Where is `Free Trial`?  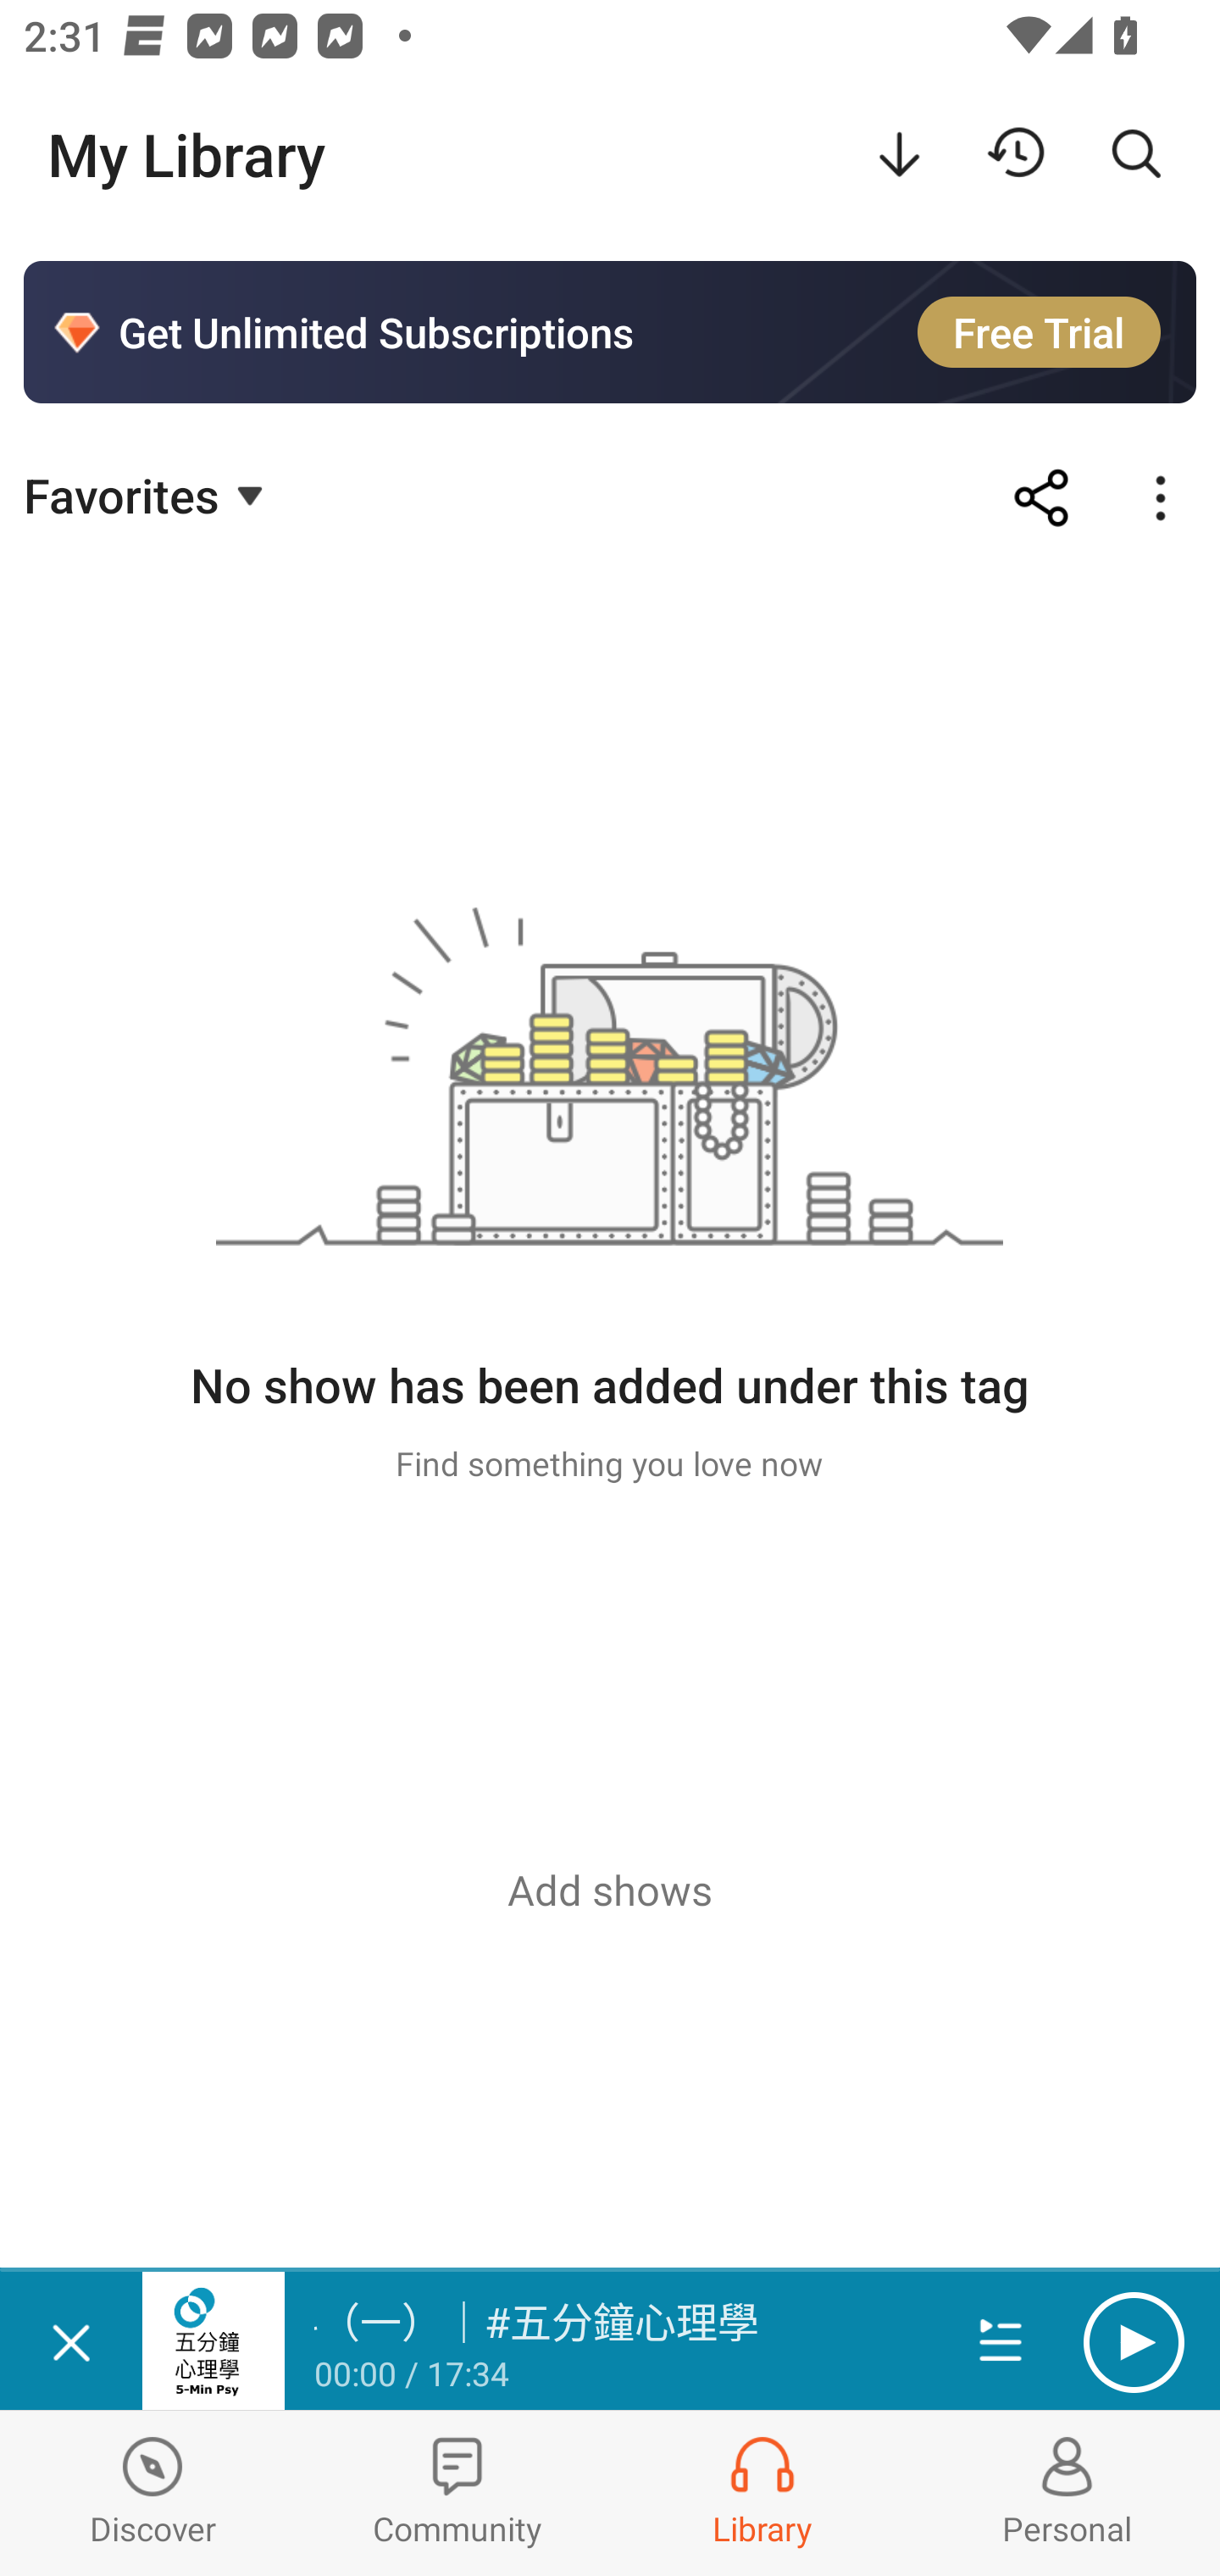 Free Trial is located at coordinates (1039, 332).